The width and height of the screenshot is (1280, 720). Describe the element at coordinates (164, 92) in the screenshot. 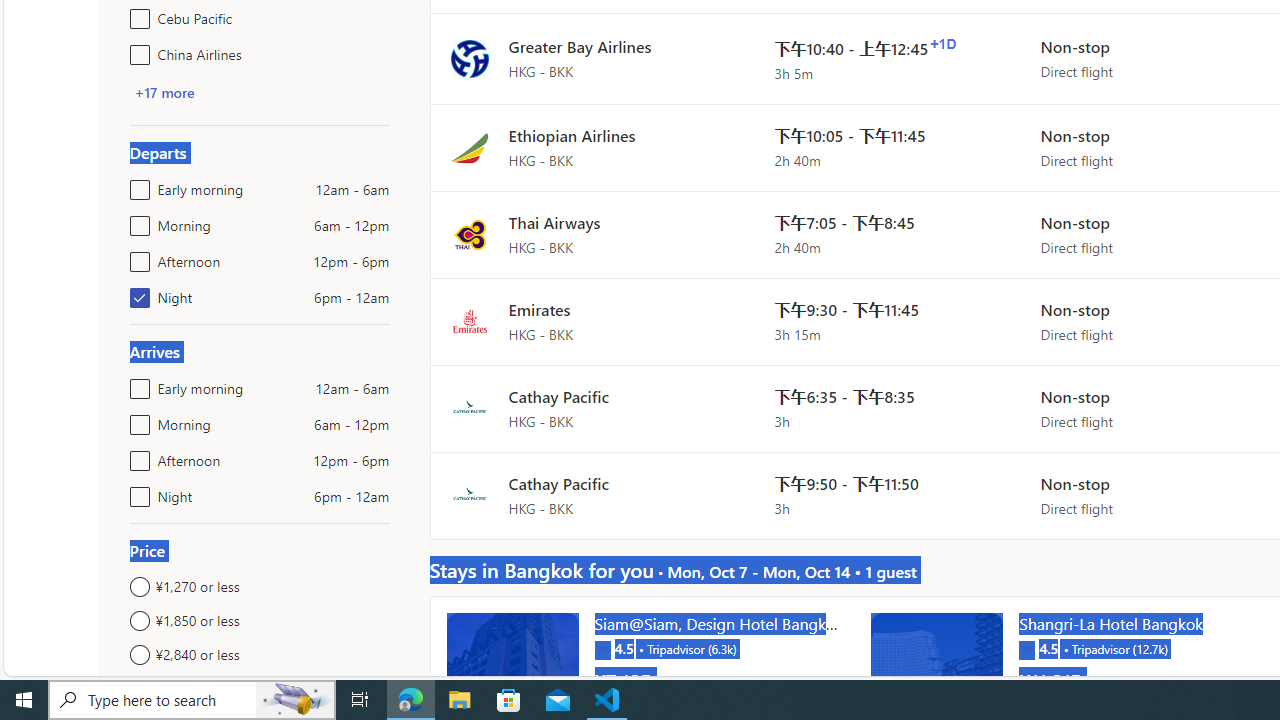

I see `+17 more` at that location.